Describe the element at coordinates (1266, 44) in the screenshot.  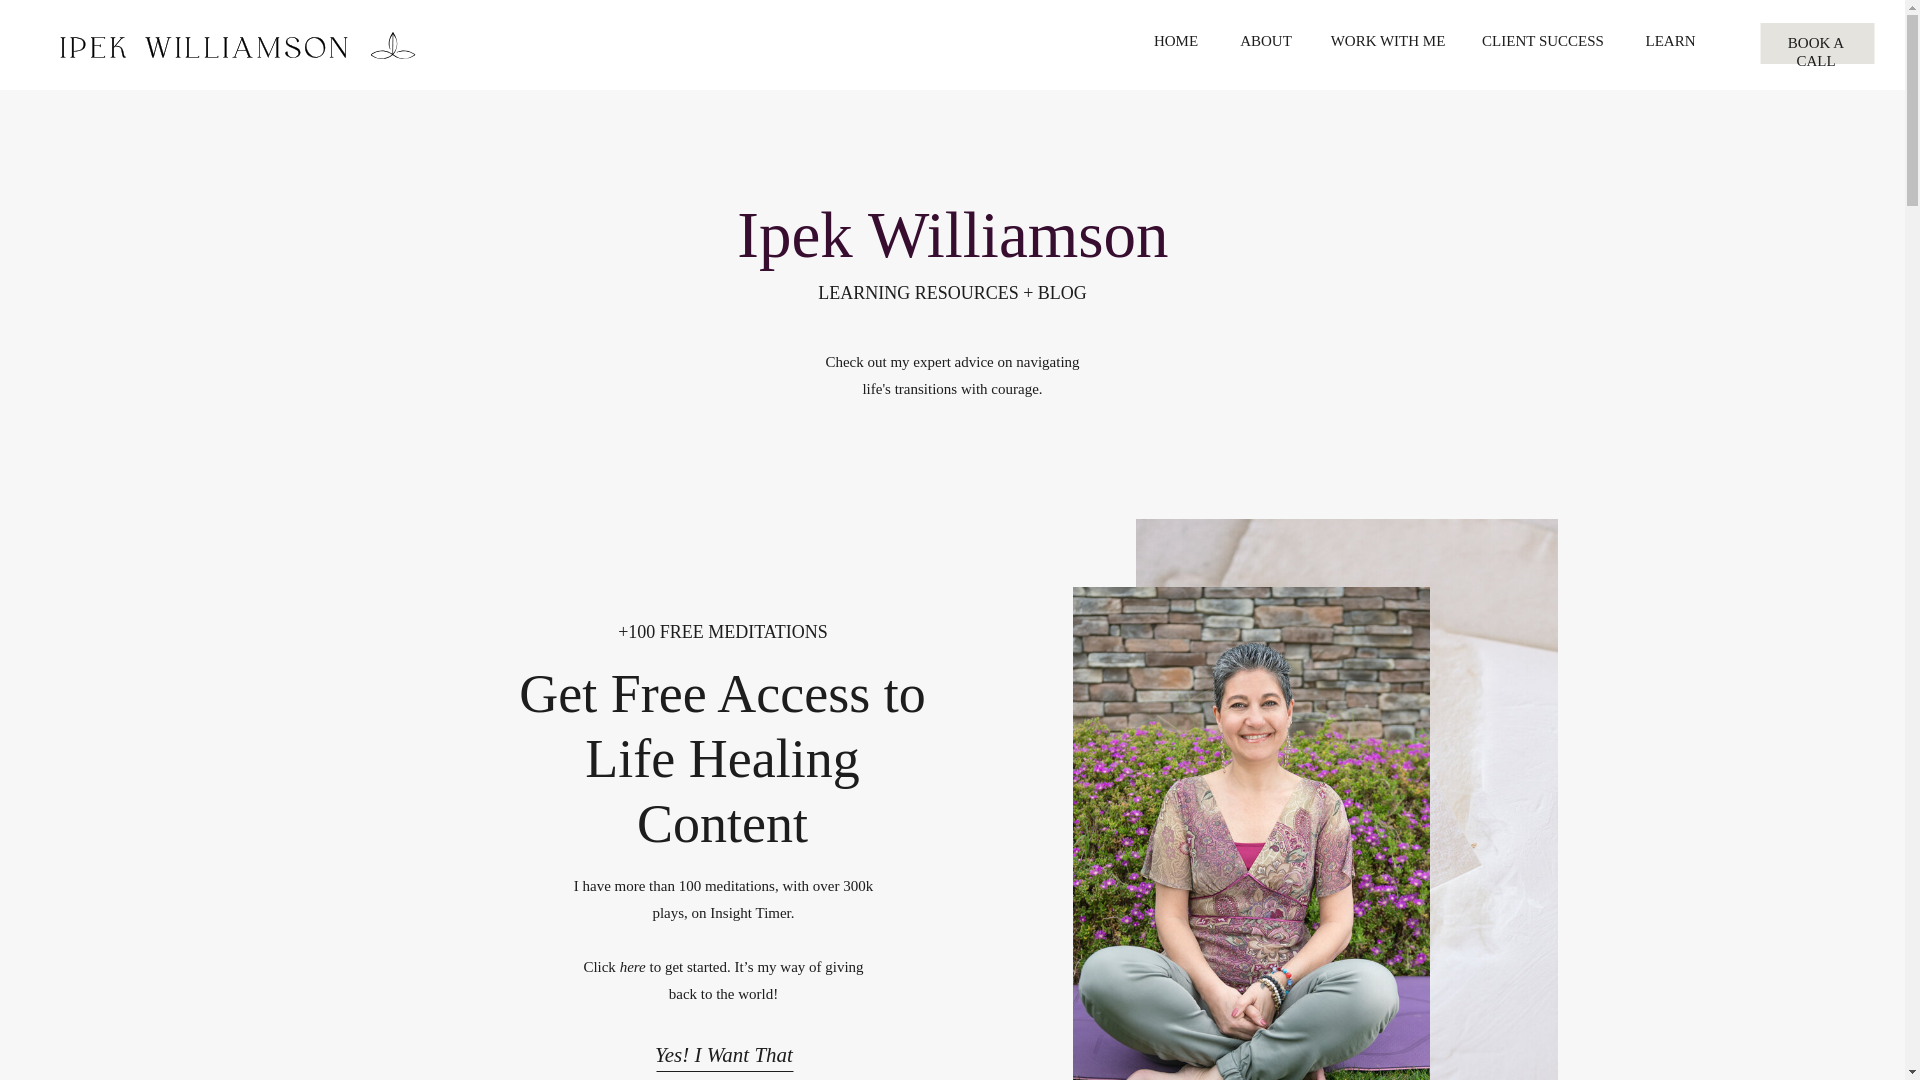
I see `ABOUT` at that location.